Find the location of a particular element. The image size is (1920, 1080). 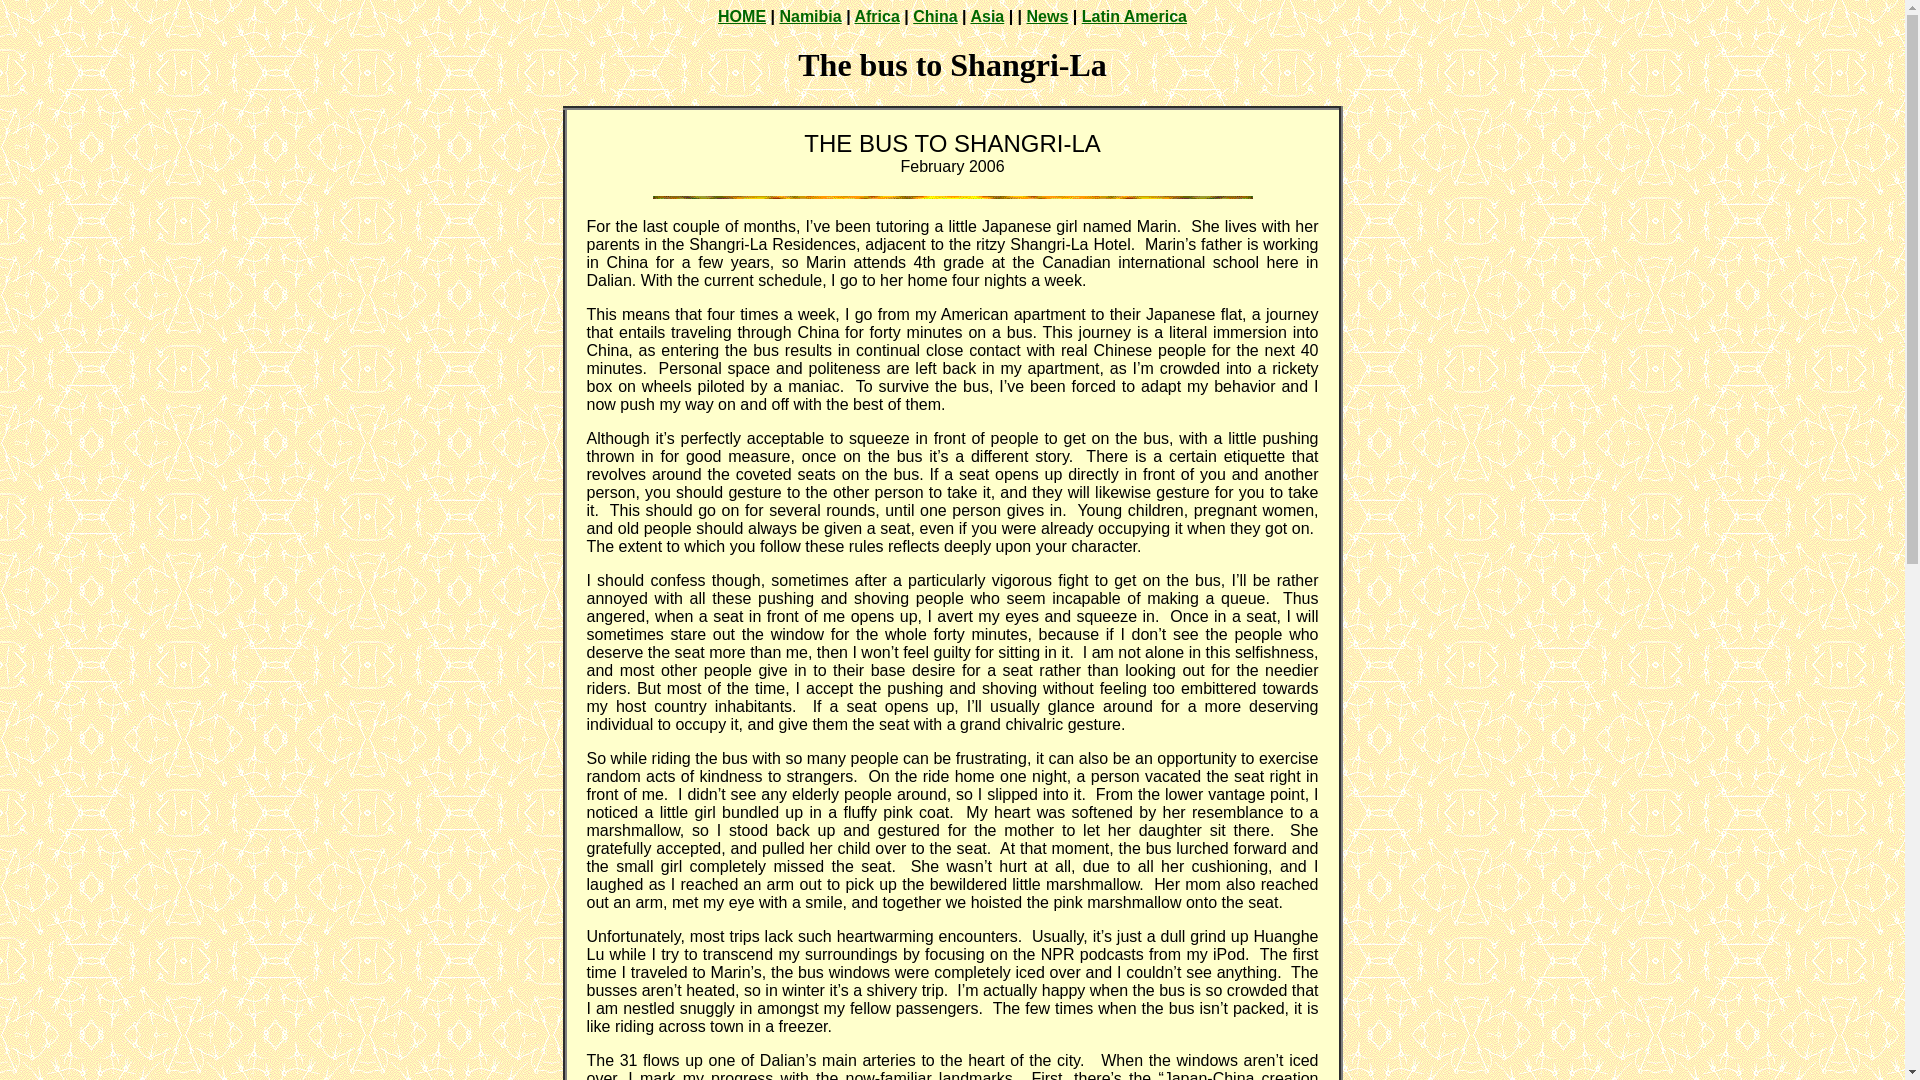

China is located at coordinates (934, 16).